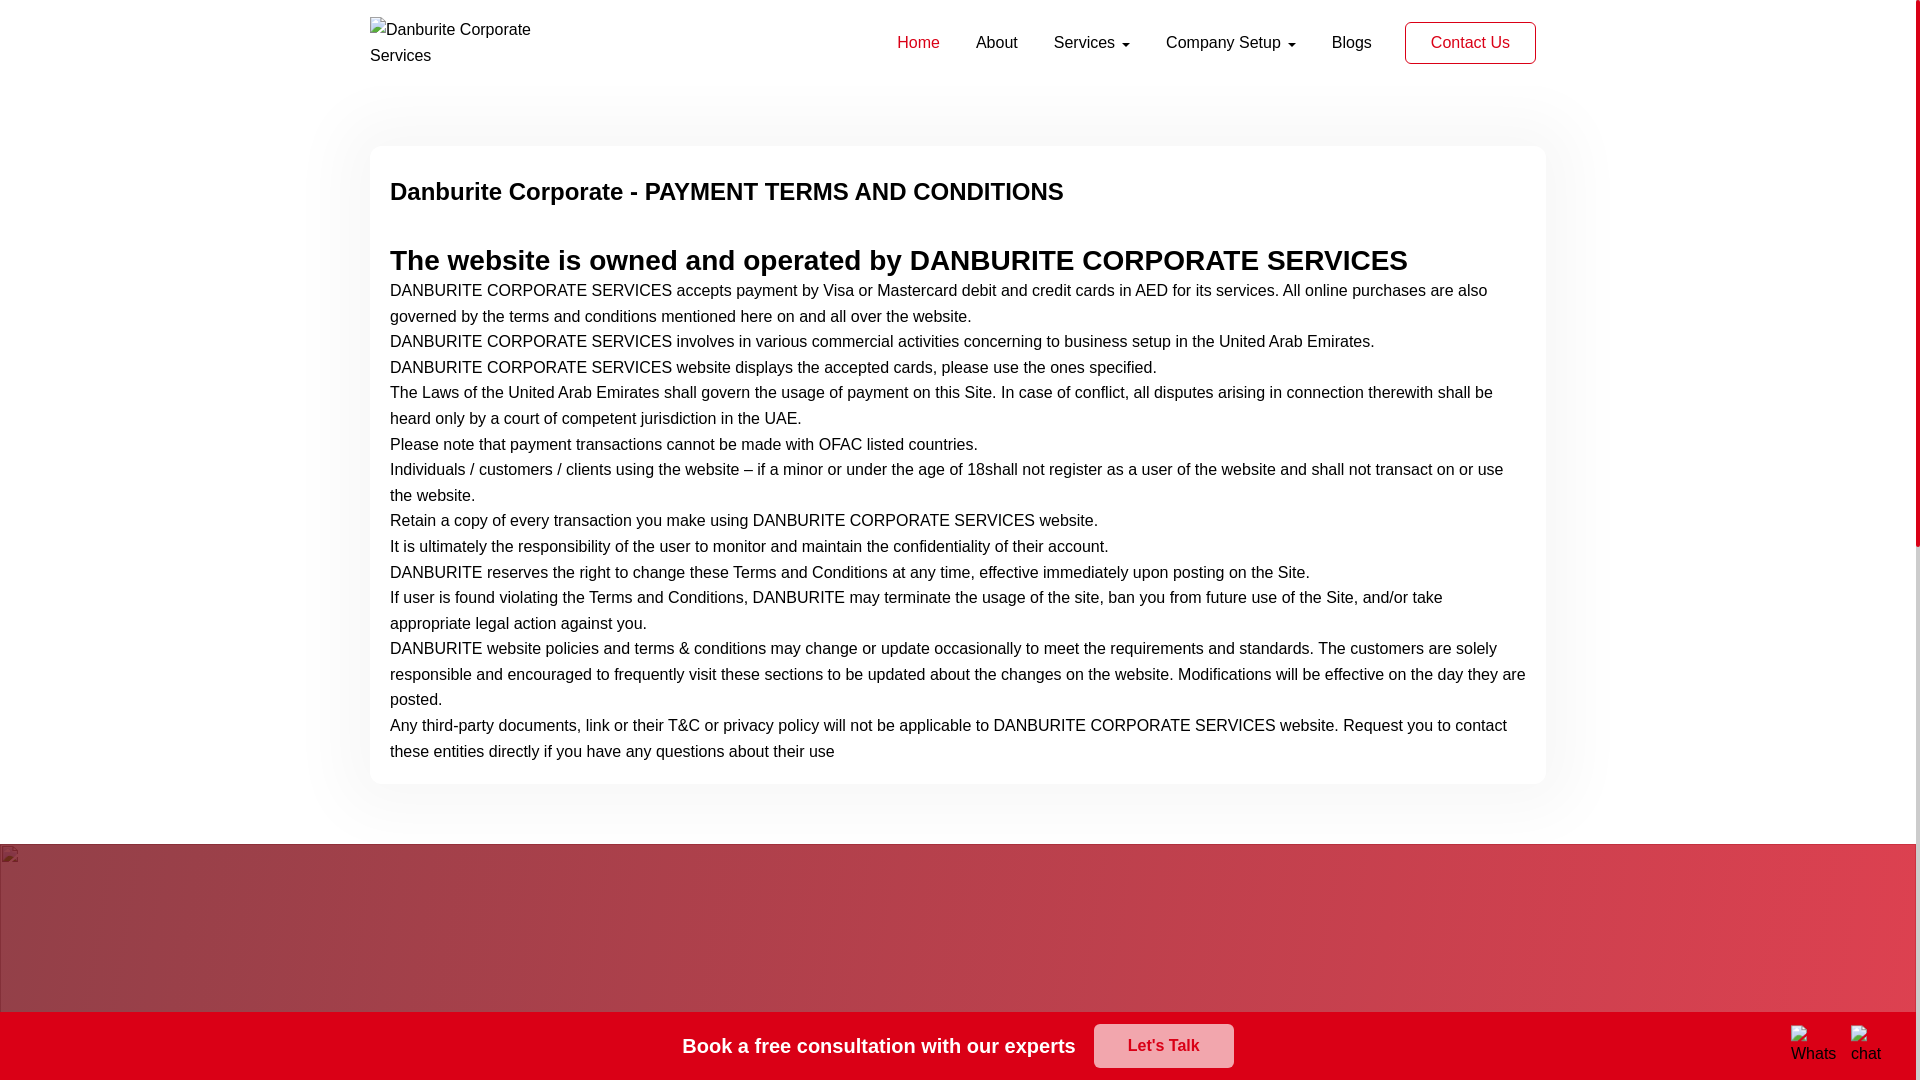 Image resolution: width=1920 pixels, height=1080 pixels. I want to click on Services, so click(1091, 42).